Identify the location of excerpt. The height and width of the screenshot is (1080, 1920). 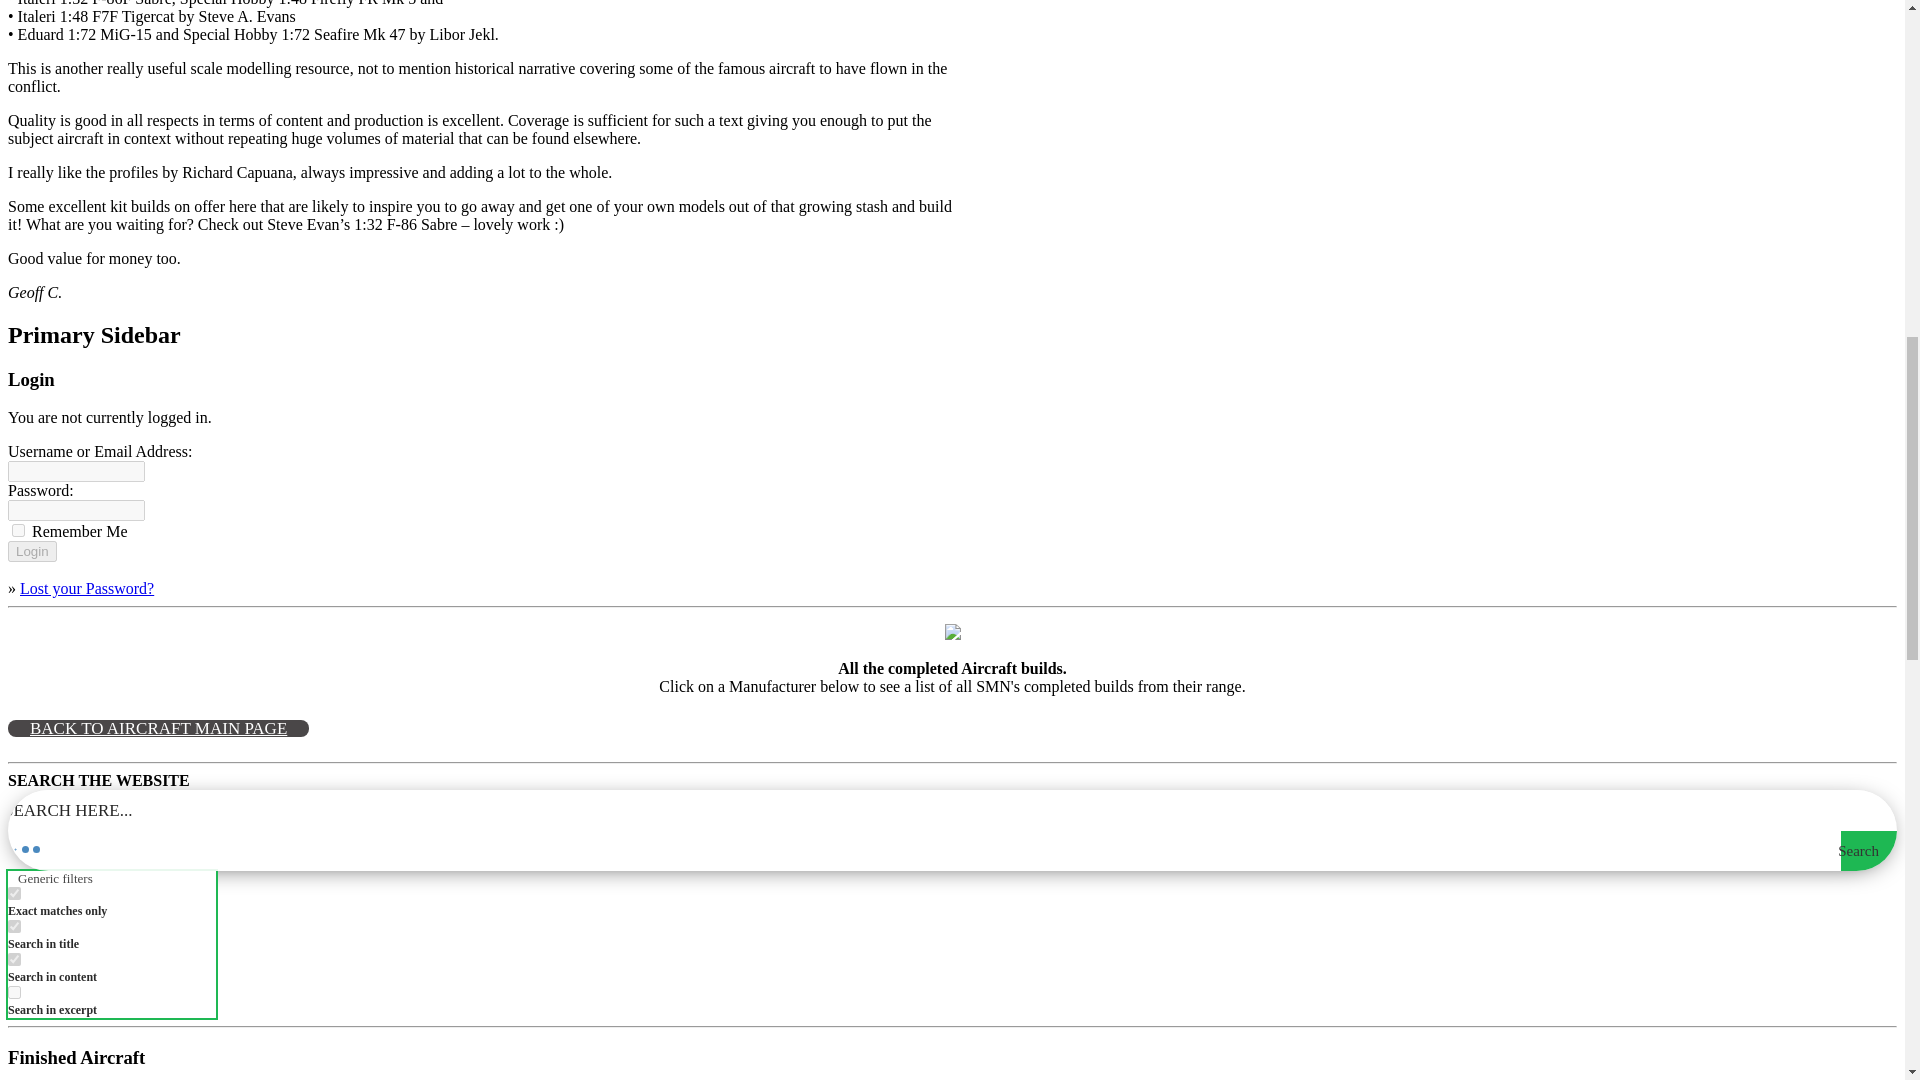
(14, 992).